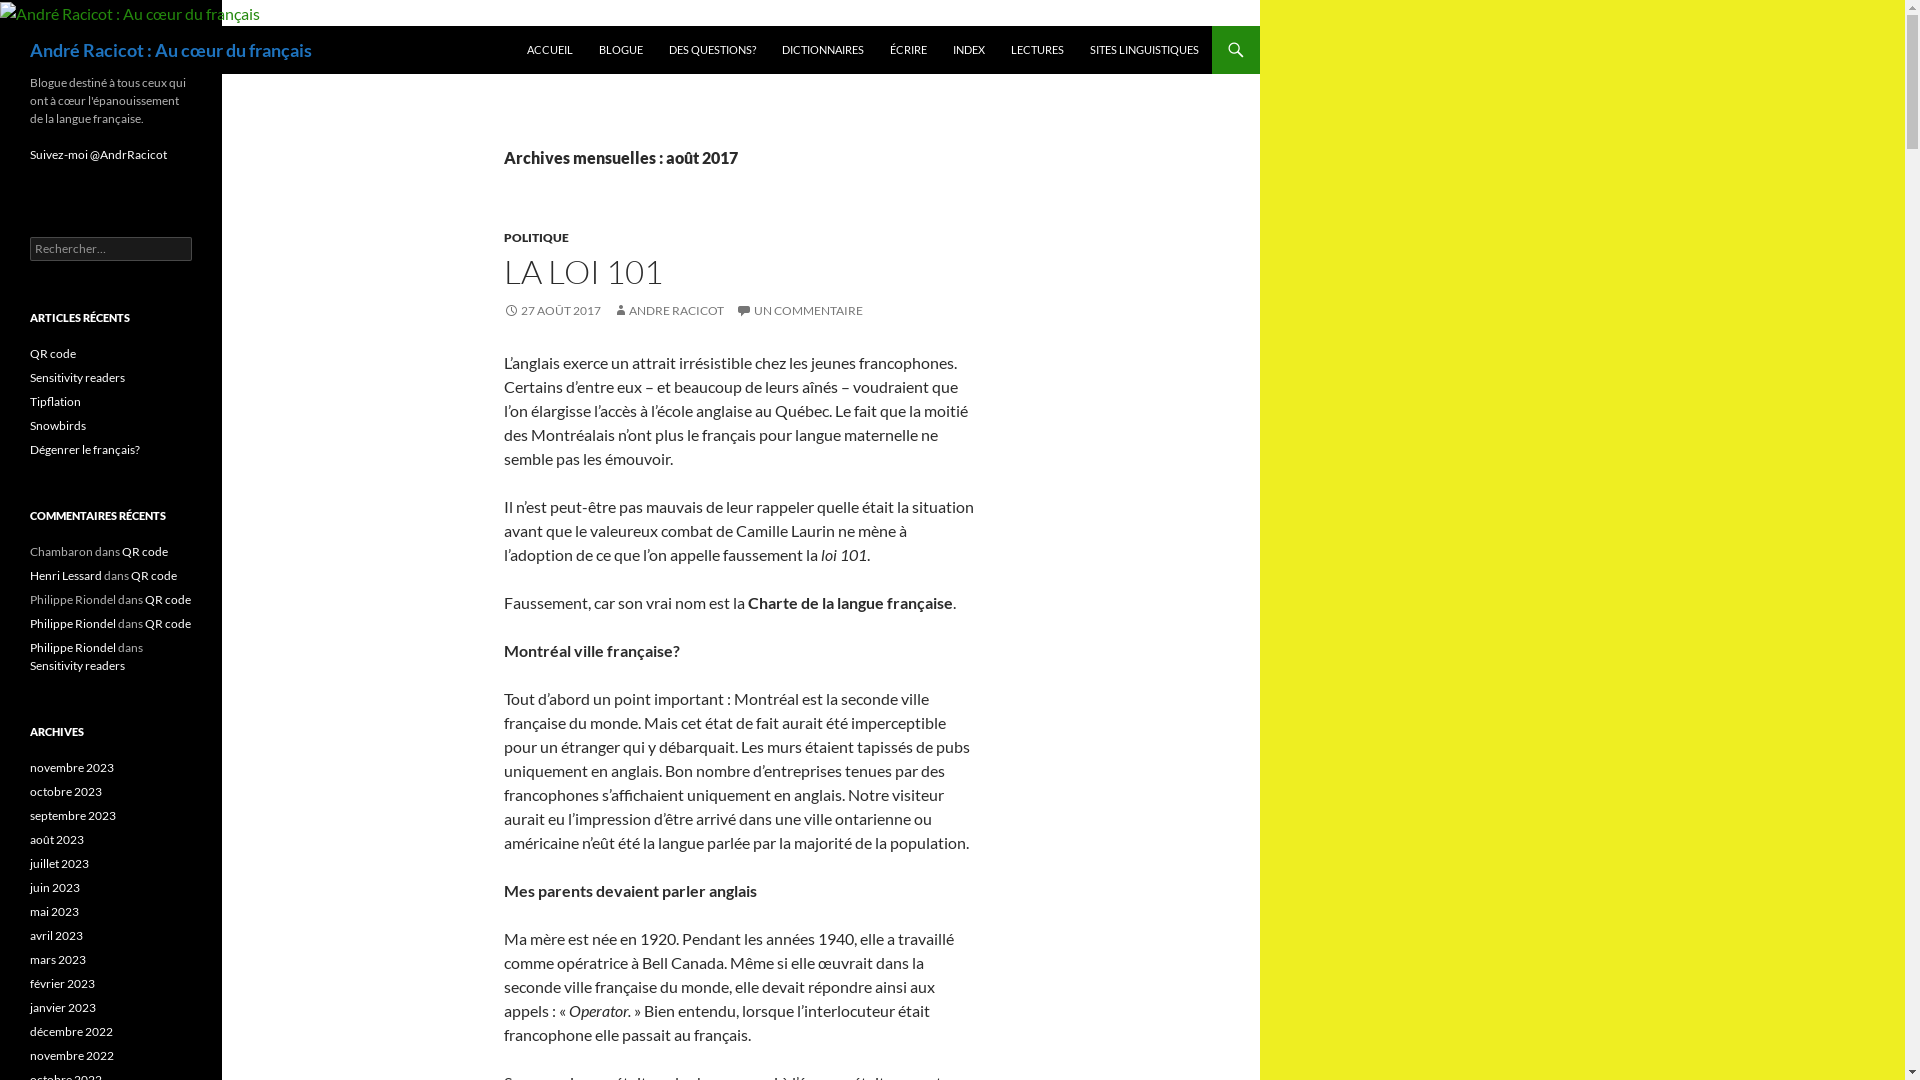 The image size is (1920, 1080). Describe the element at coordinates (712, 50) in the screenshot. I see `DES QUESTIONS?` at that location.